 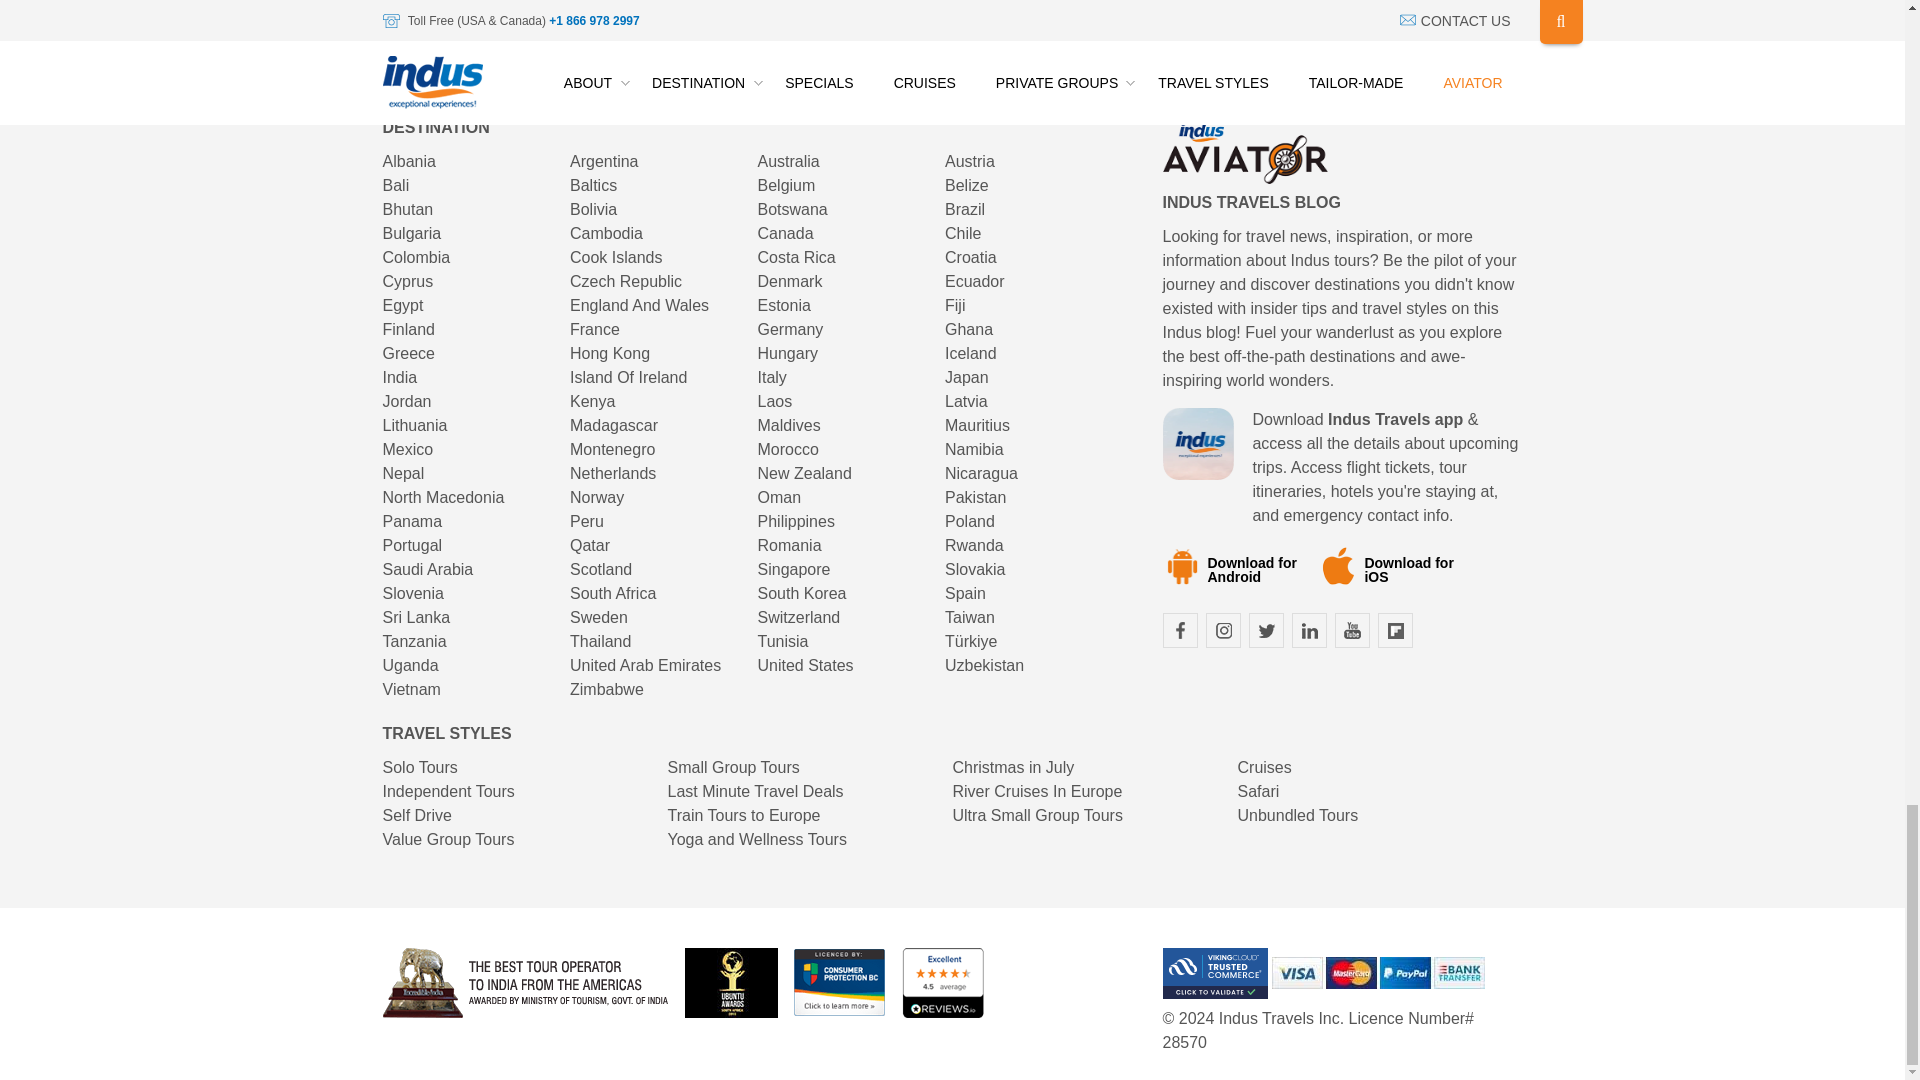 I want to click on Subscribe Now, so click(x=1412, y=2).